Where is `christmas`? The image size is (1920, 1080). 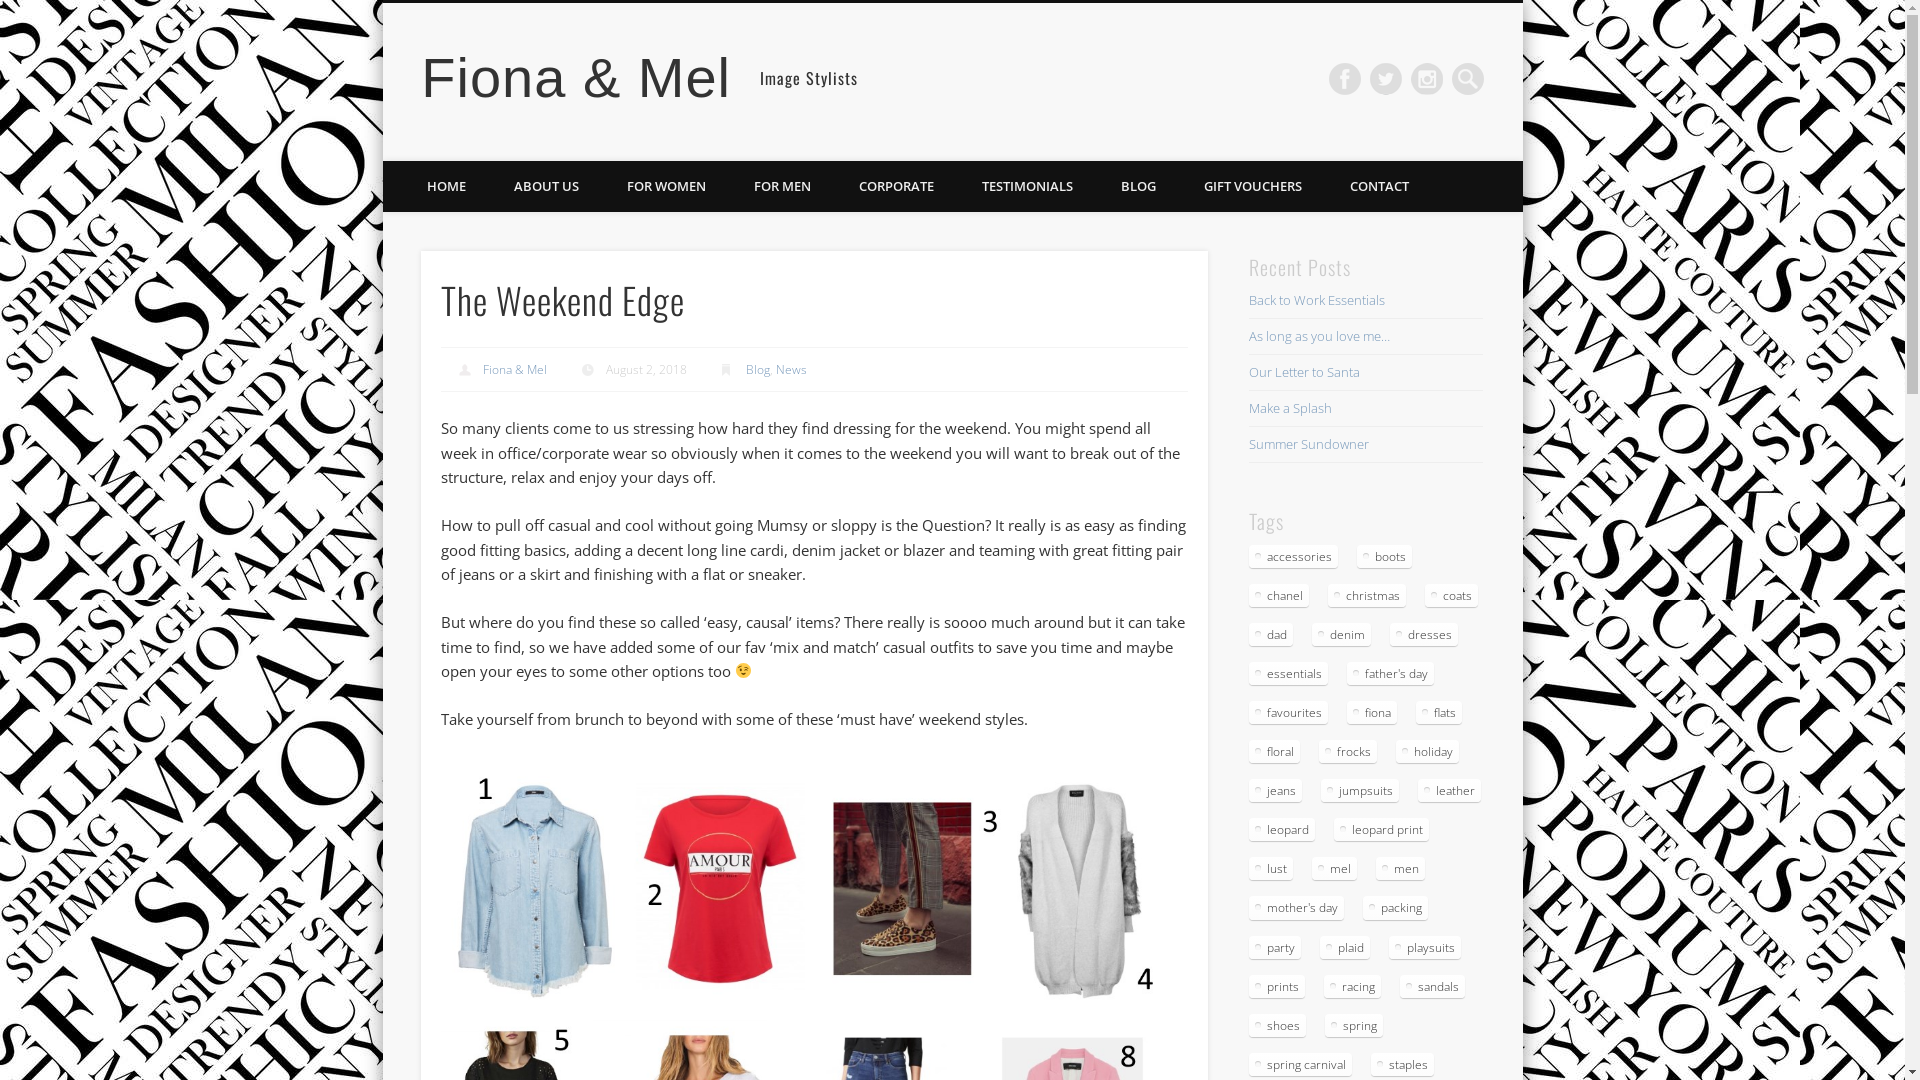 christmas is located at coordinates (1367, 596).